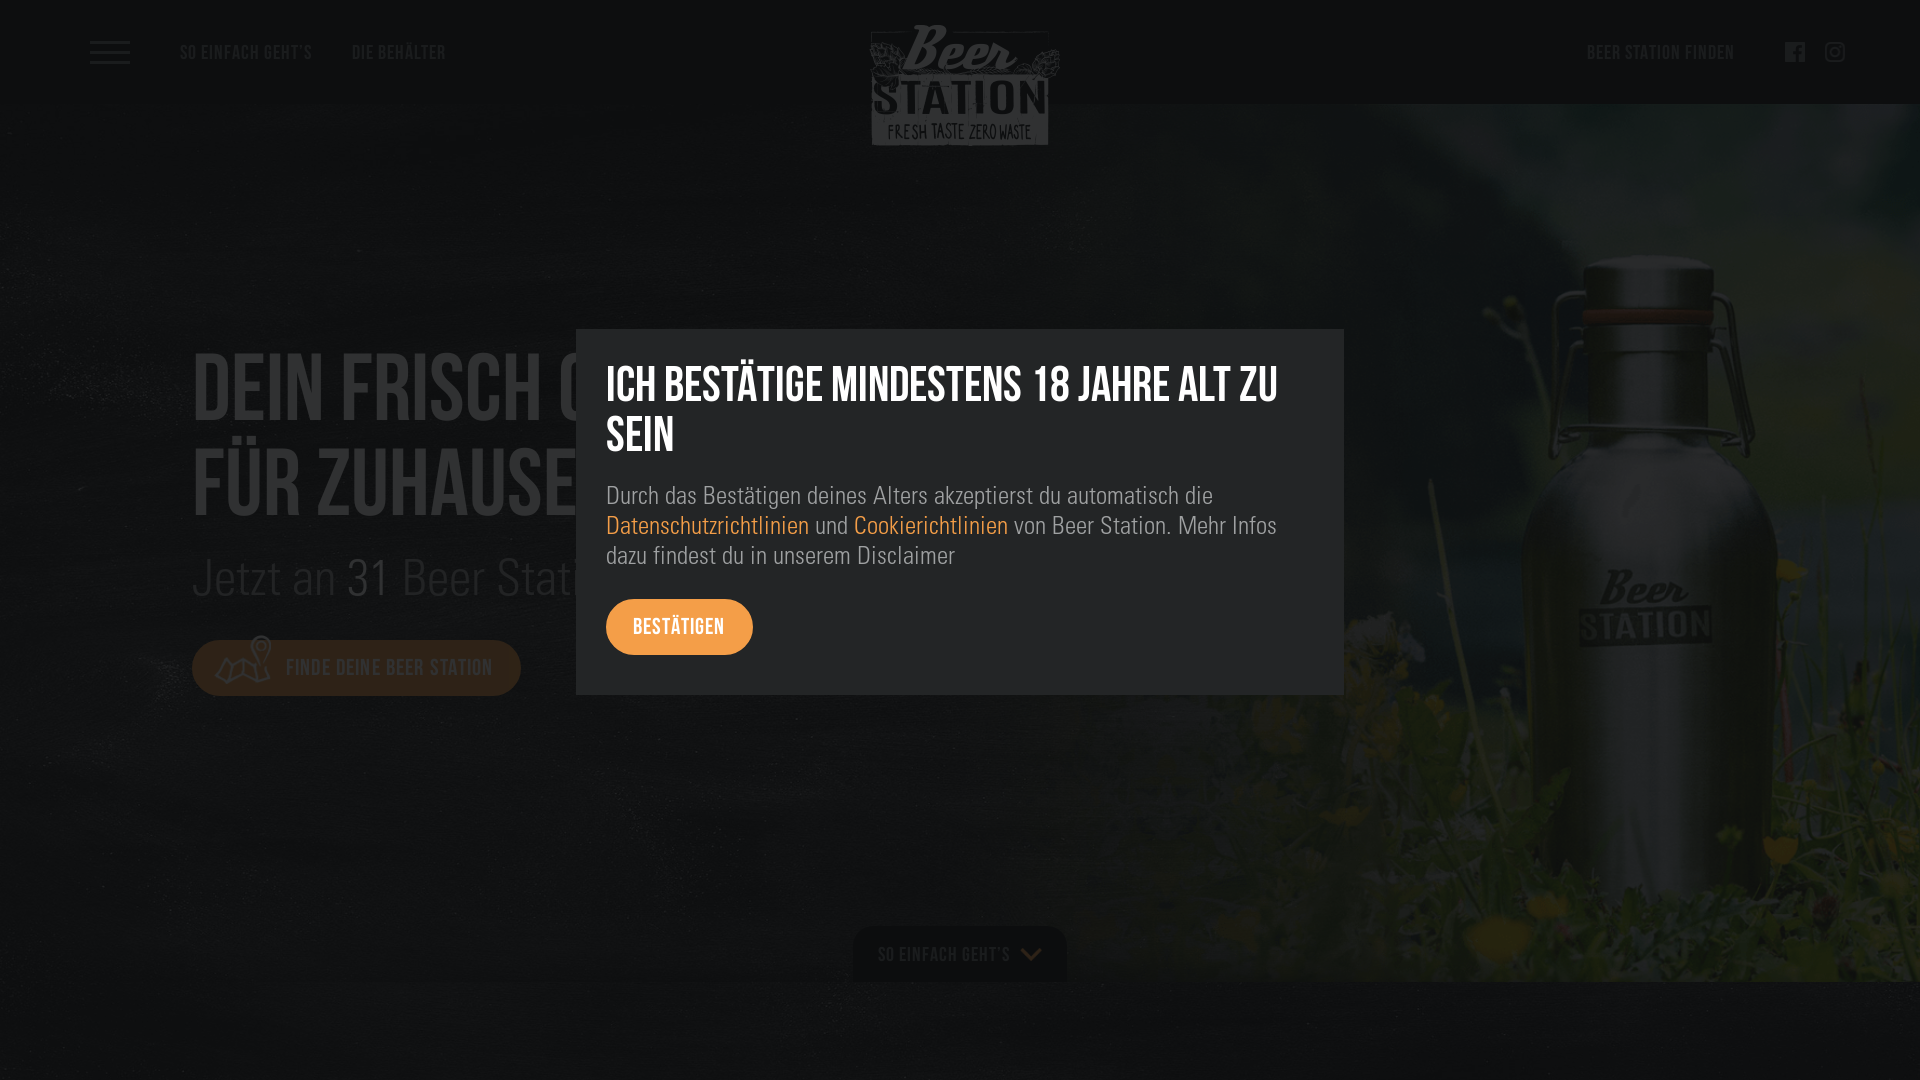 This screenshot has height=1080, width=1920. Describe the element at coordinates (960, 88) in the screenshot. I see `Beer Station` at that location.